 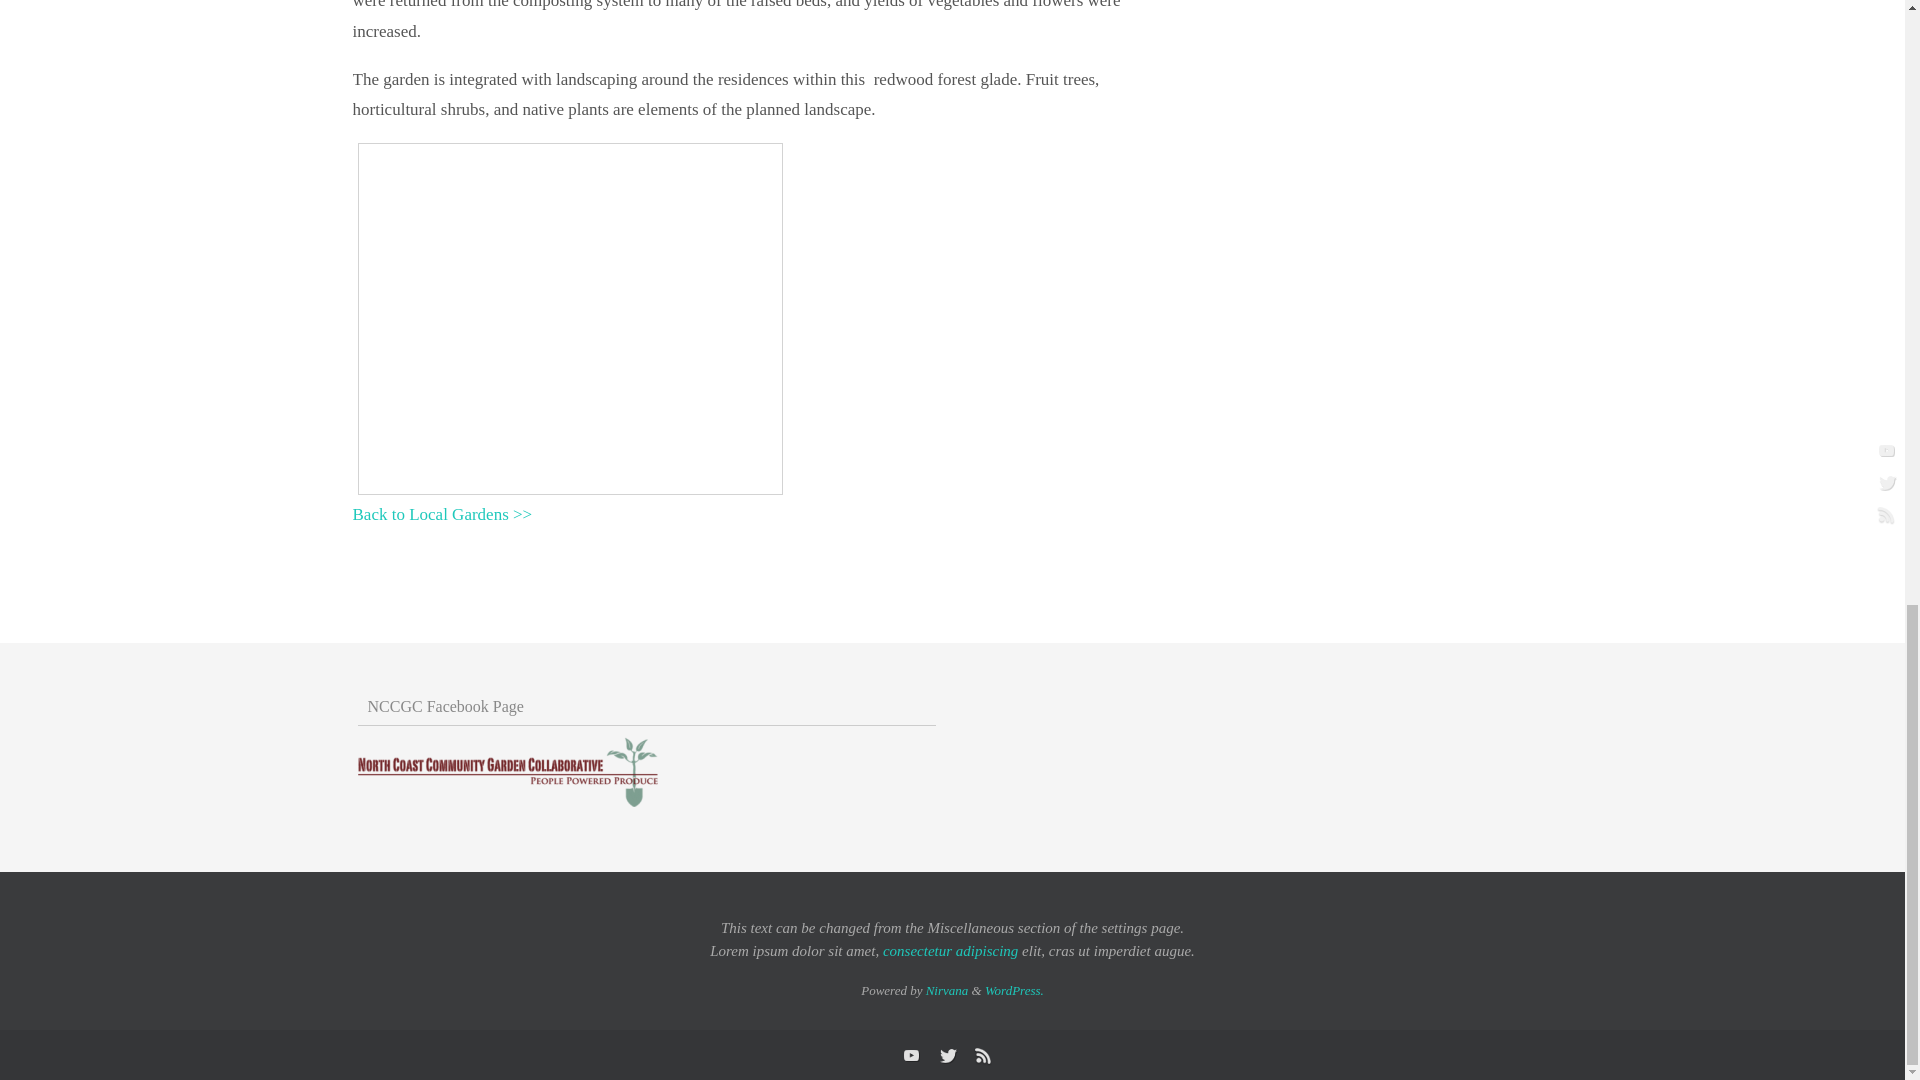 What do you see at coordinates (1014, 990) in the screenshot?
I see `Semantic Personal Publishing Platform` at bounding box center [1014, 990].